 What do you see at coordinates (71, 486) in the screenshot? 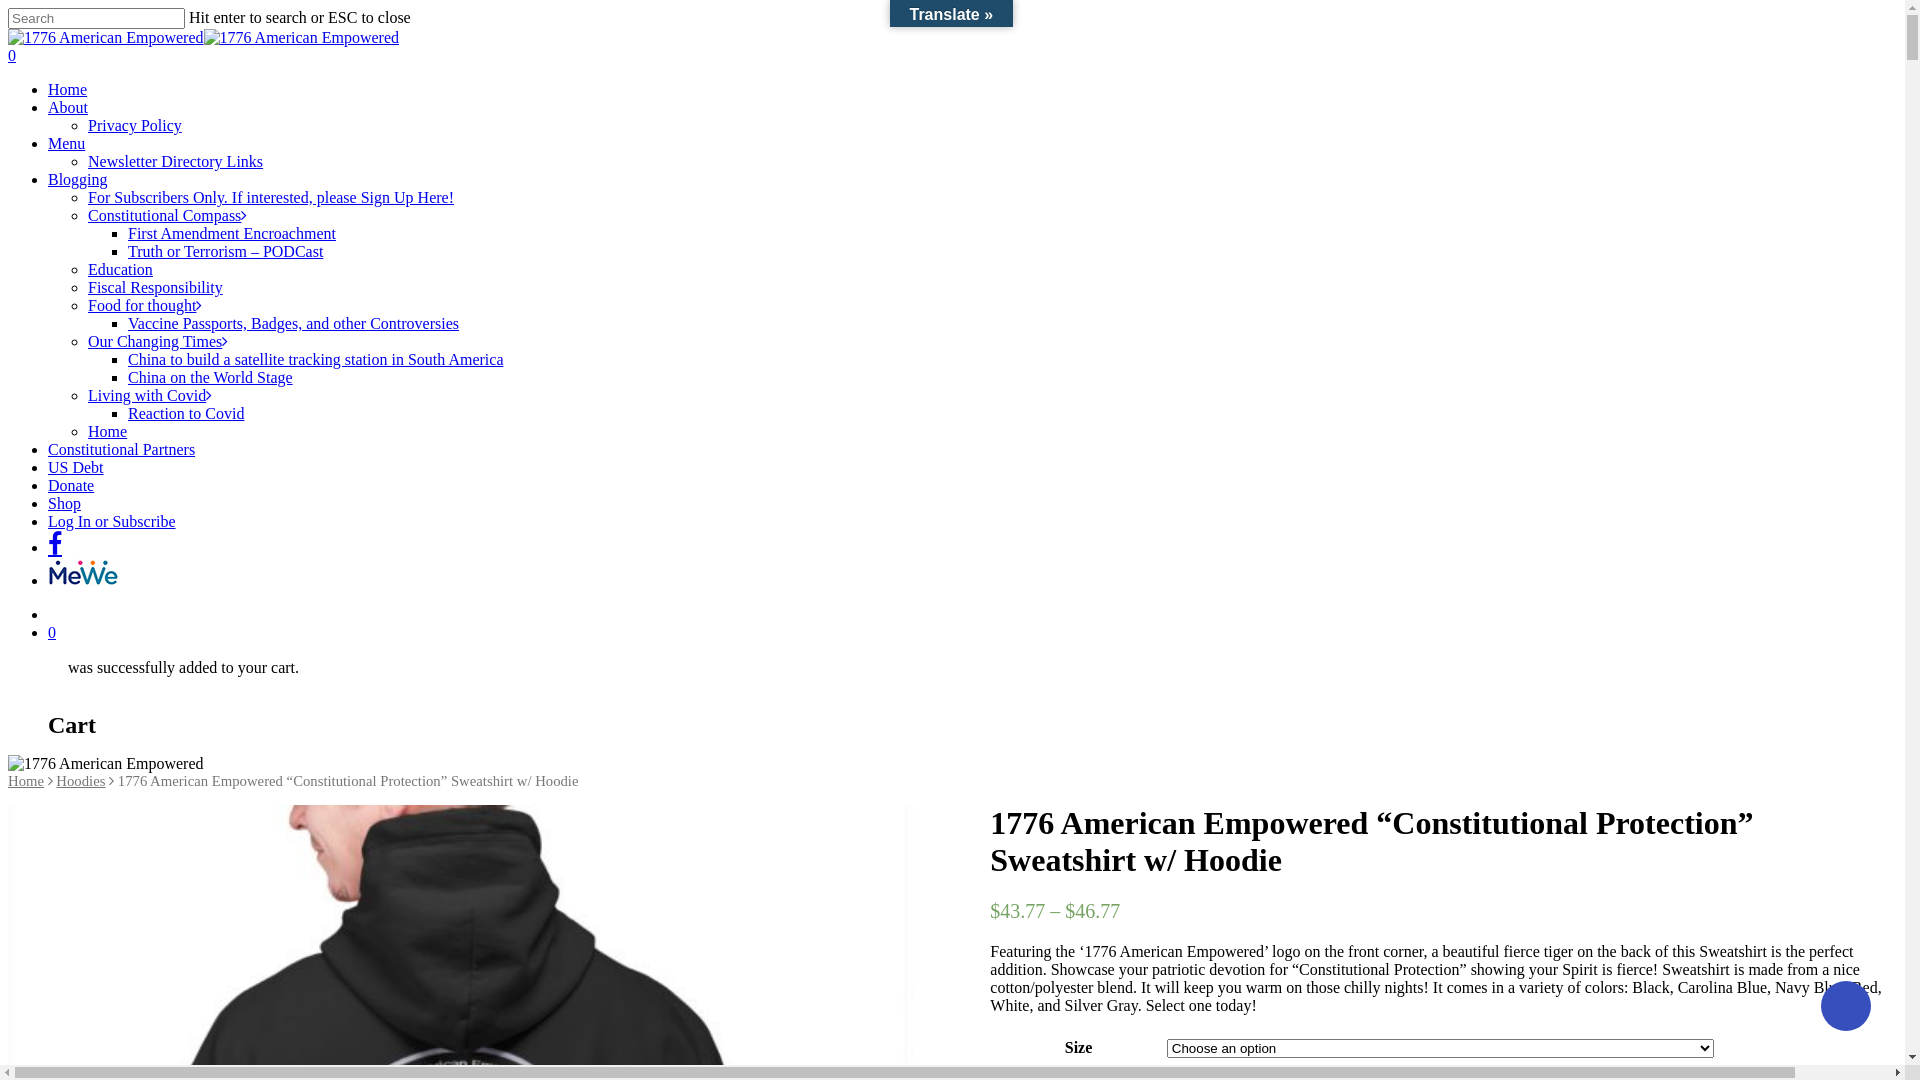
I see `Donate` at bounding box center [71, 486].